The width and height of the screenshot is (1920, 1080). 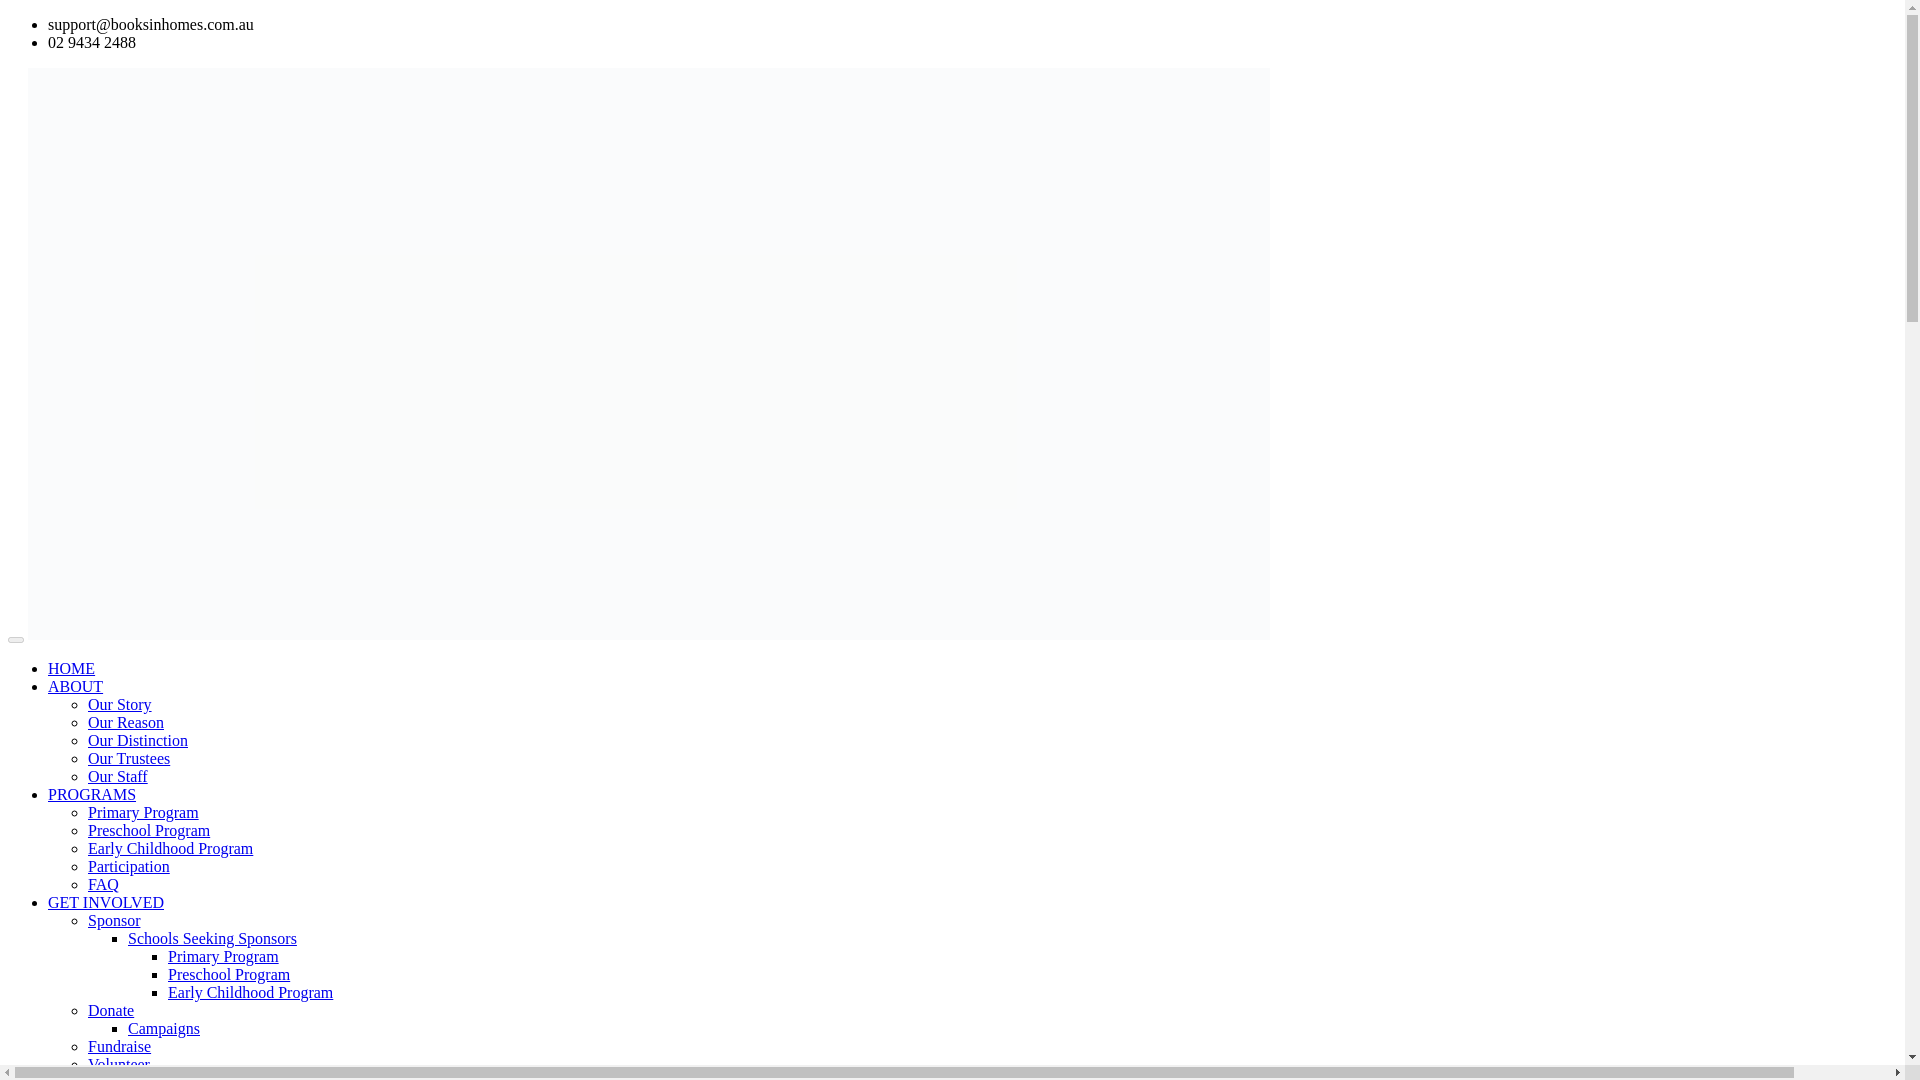 What do you see at coordinates (114, 920) in the screenshot?
I see `Sponsor` at bounding box center [114, 920].